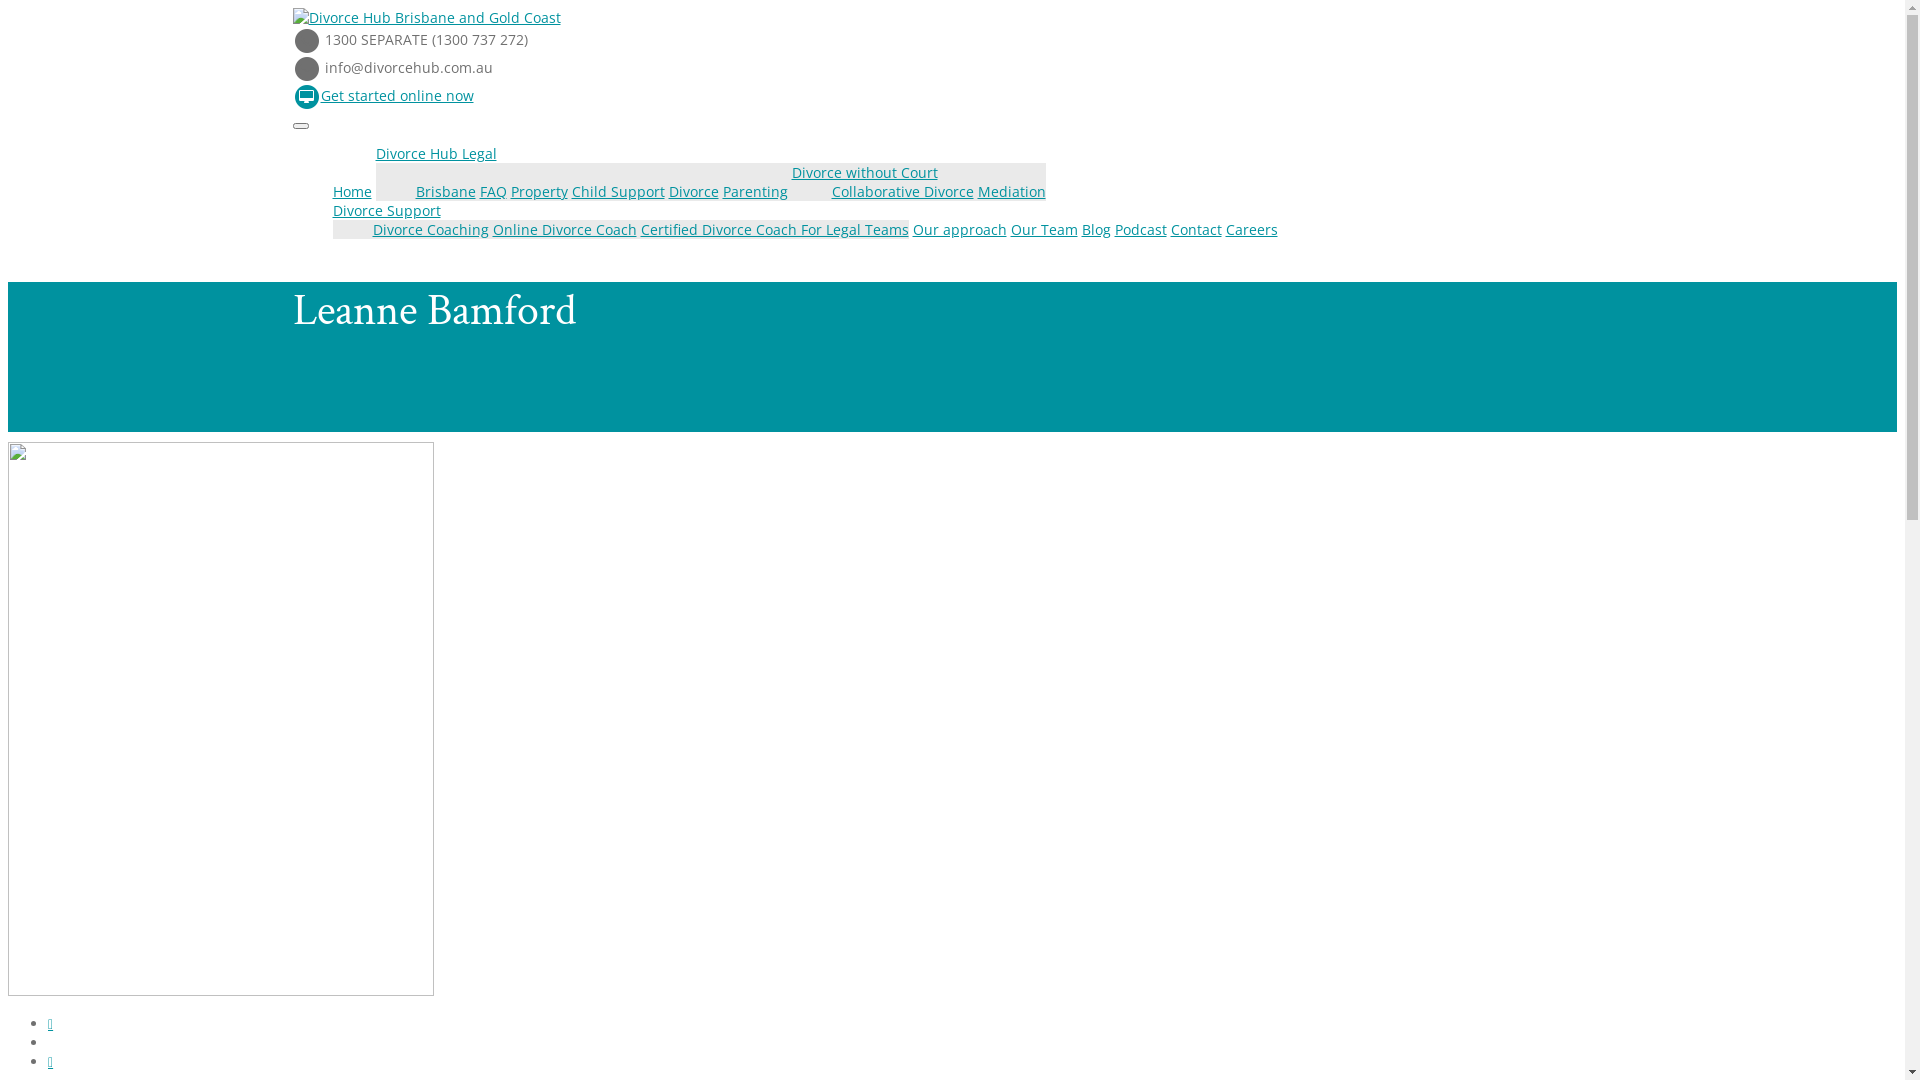 This screenshot has width=1920, height=1080. Describe the element at coordinates (618, 192) in the screenshot. I see `Child Support` at that location.